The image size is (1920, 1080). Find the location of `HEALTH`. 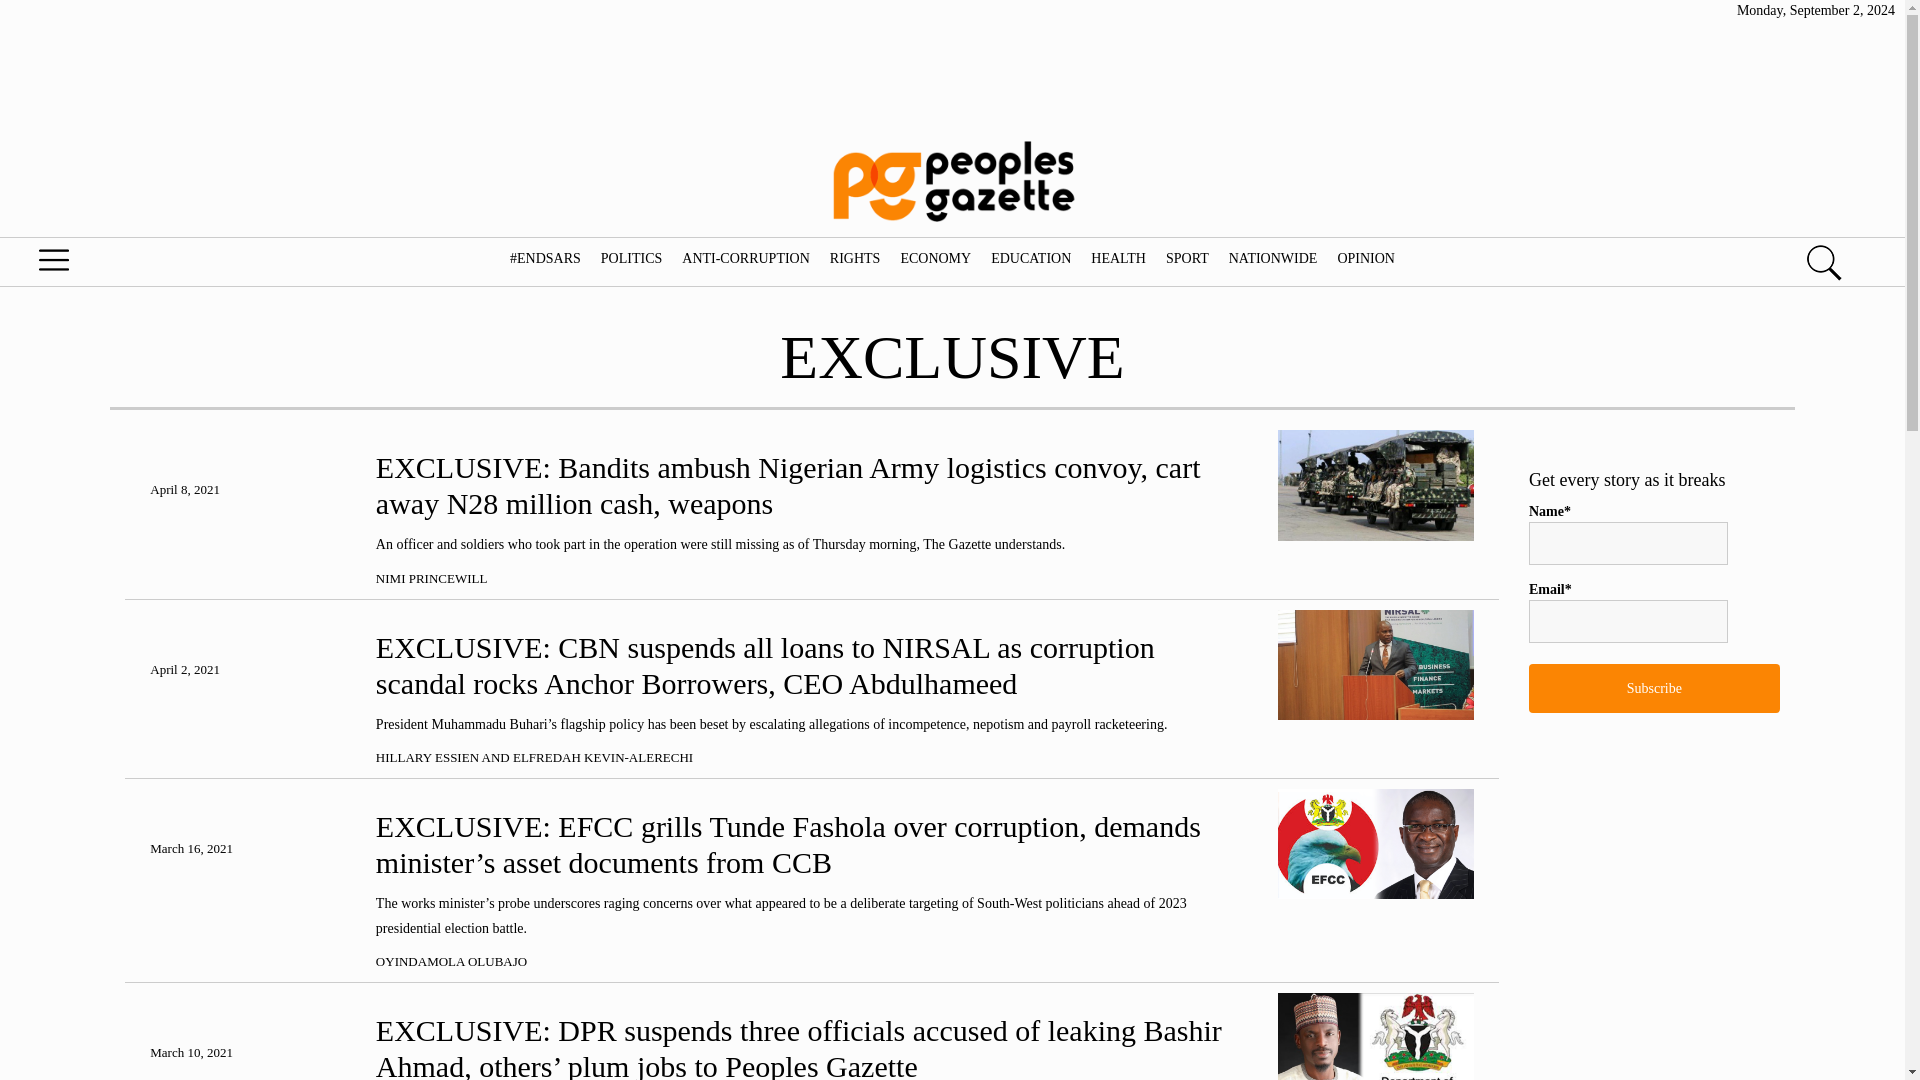

HEALTH is located at coordinates (1118, 258).